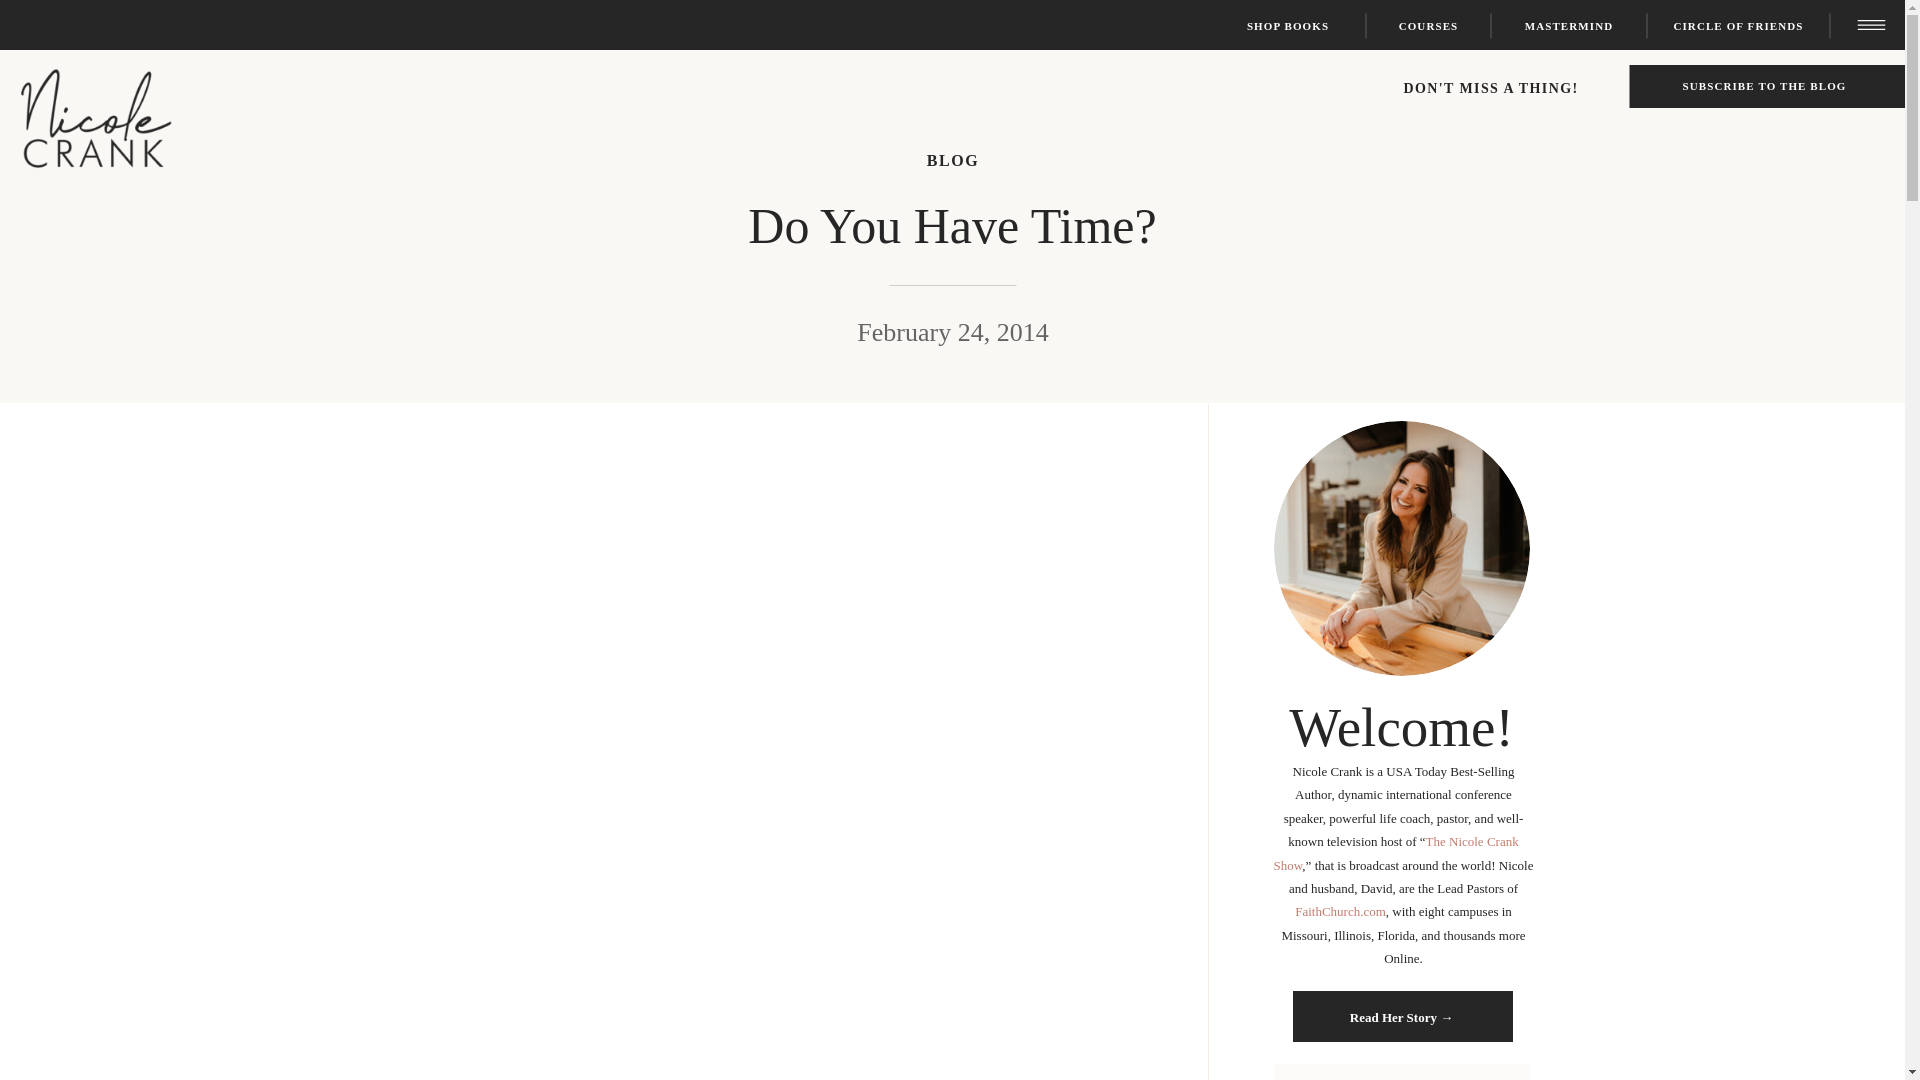  Describe the element at coordinates (1396, 852) in the screenshot. I see `The Nicole Crank Show` at that location.